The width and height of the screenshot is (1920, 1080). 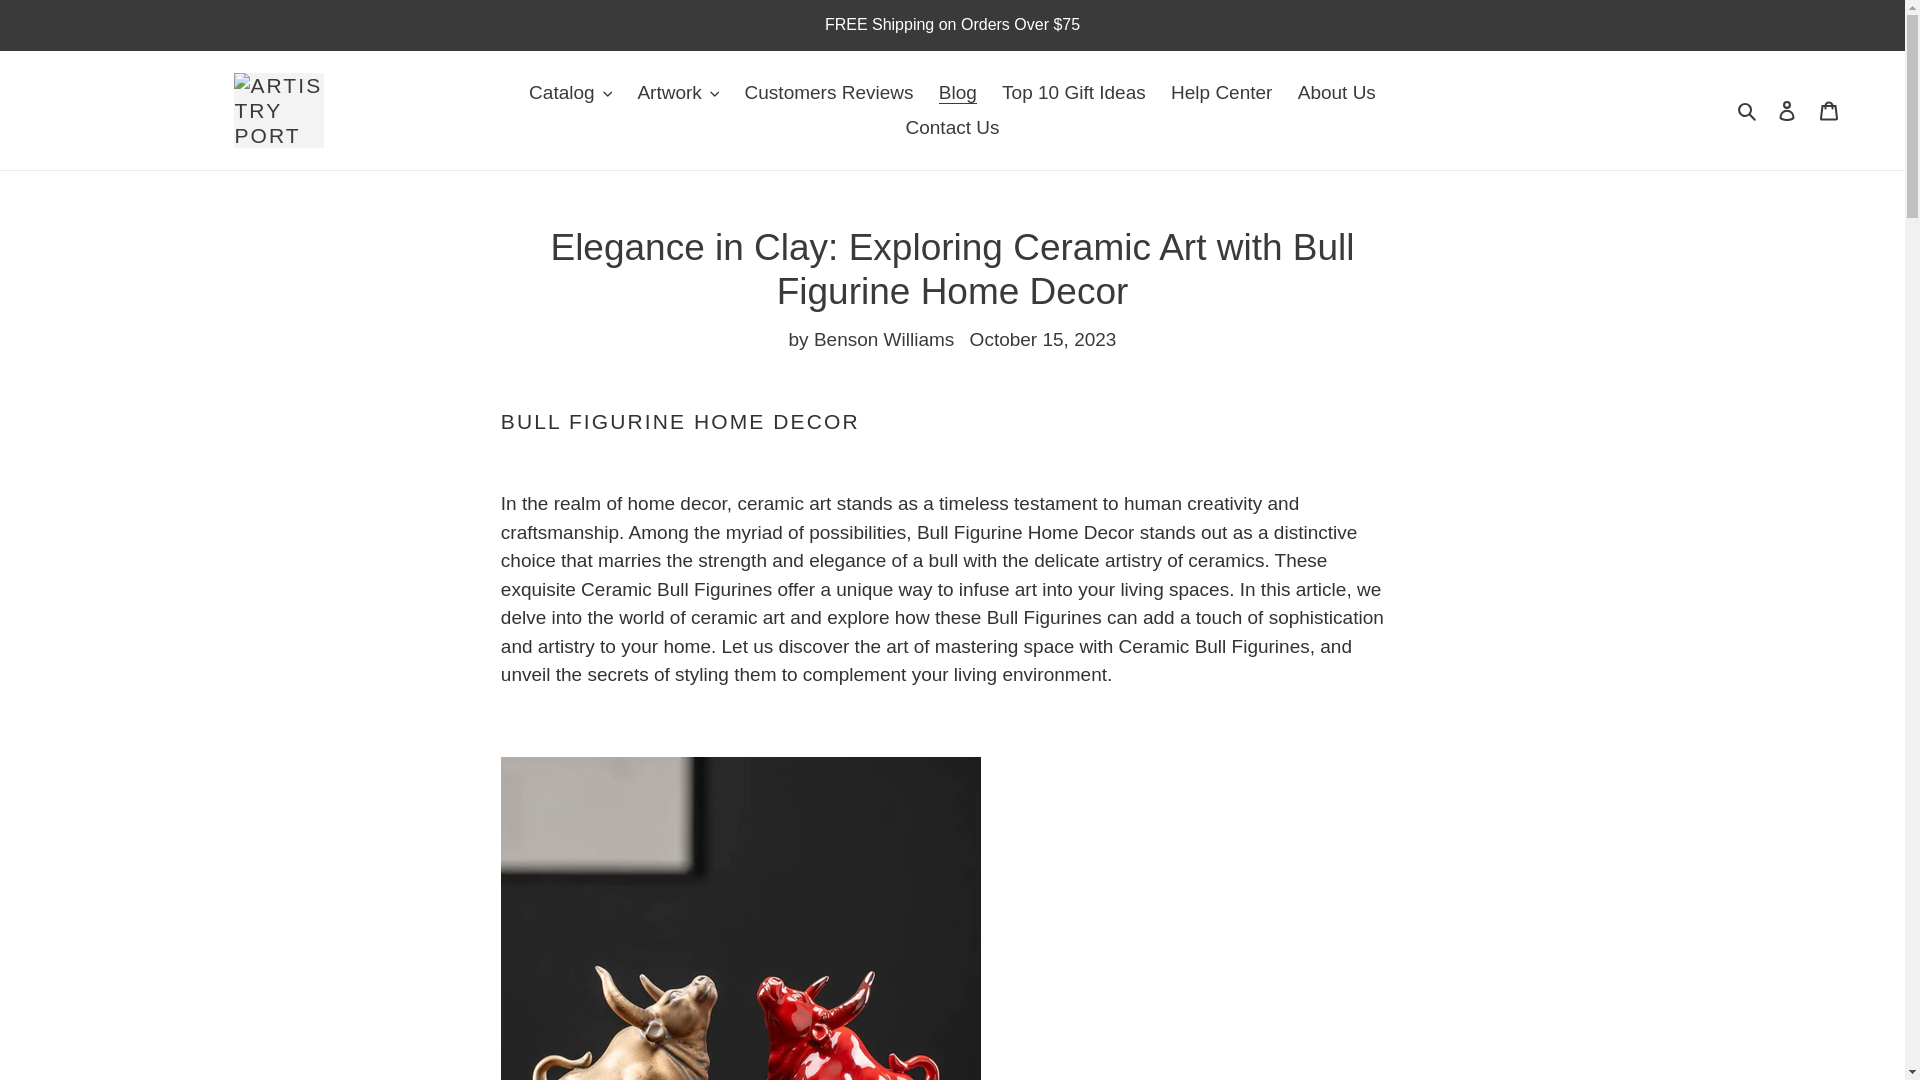 I want to click on Help Center, so click(x=1222, y=93).